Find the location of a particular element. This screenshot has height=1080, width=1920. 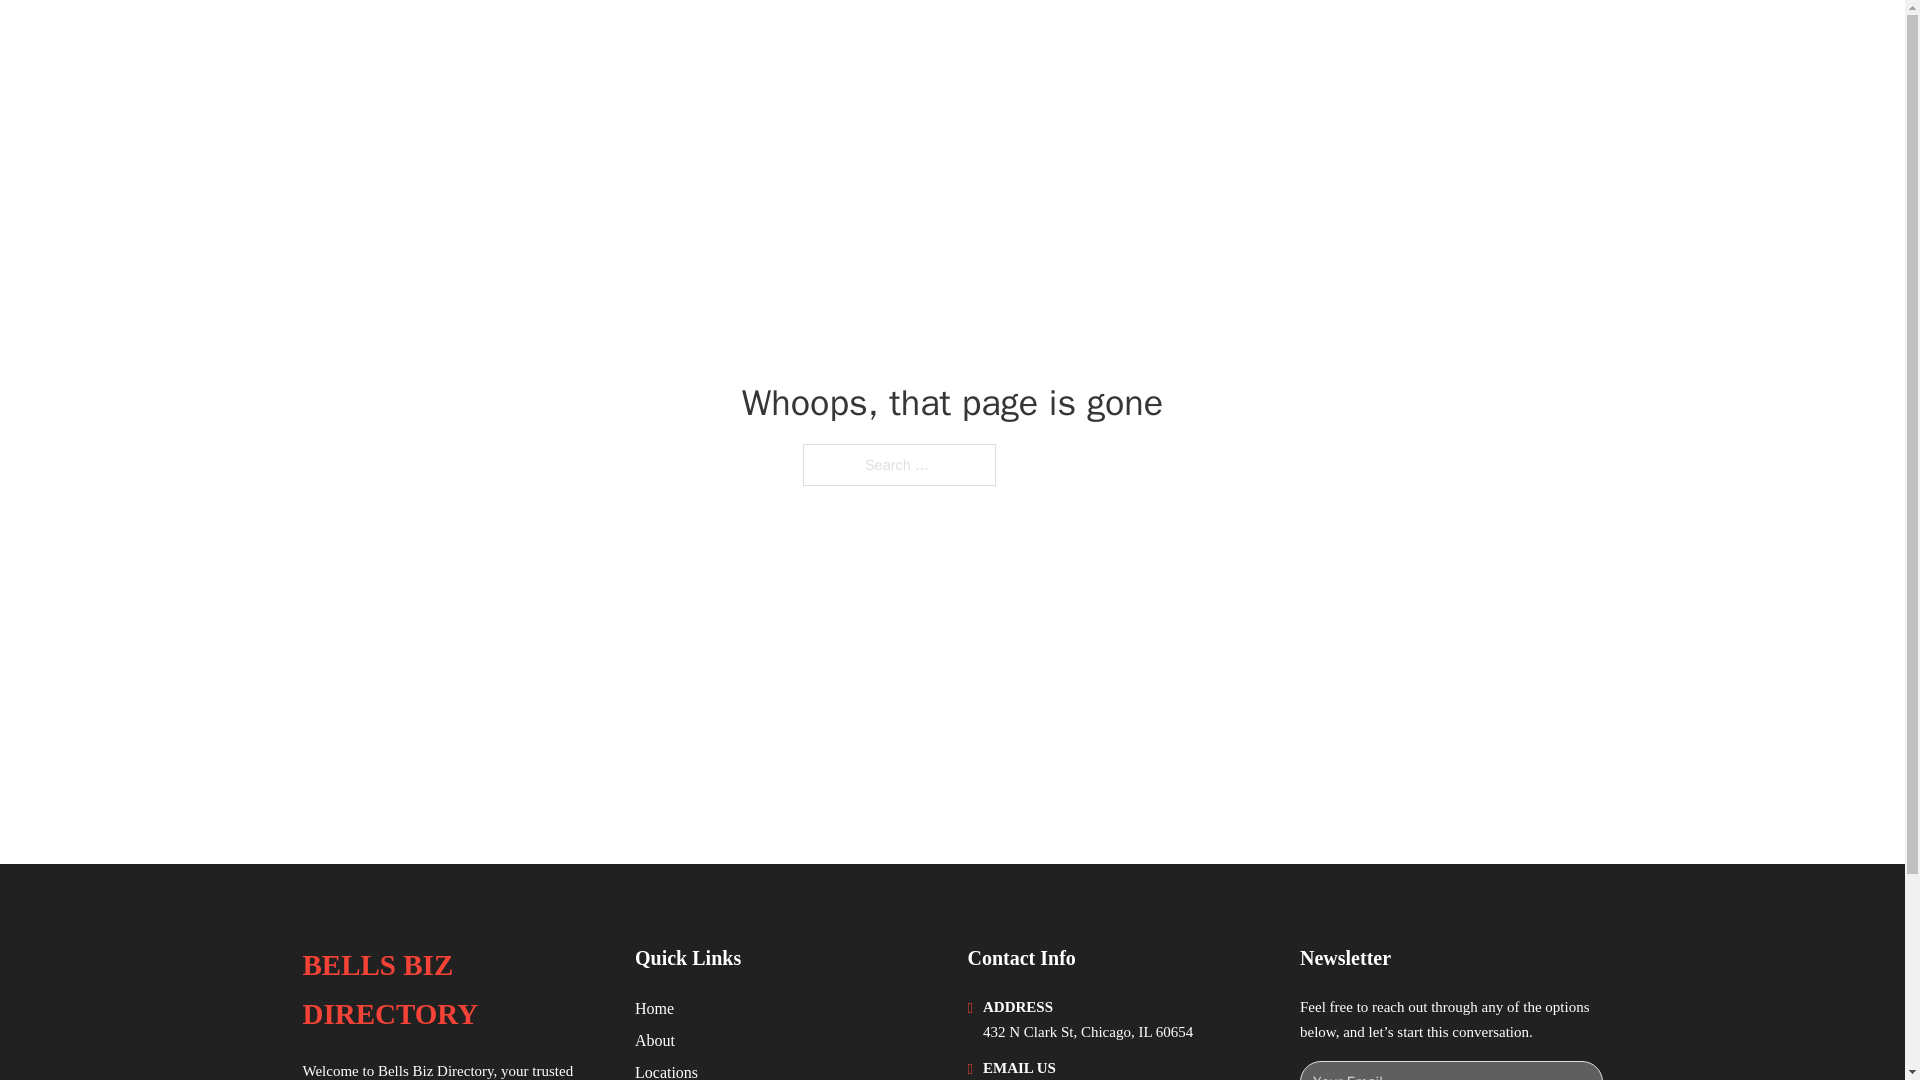

Home is located at coordinates (654, 1008).